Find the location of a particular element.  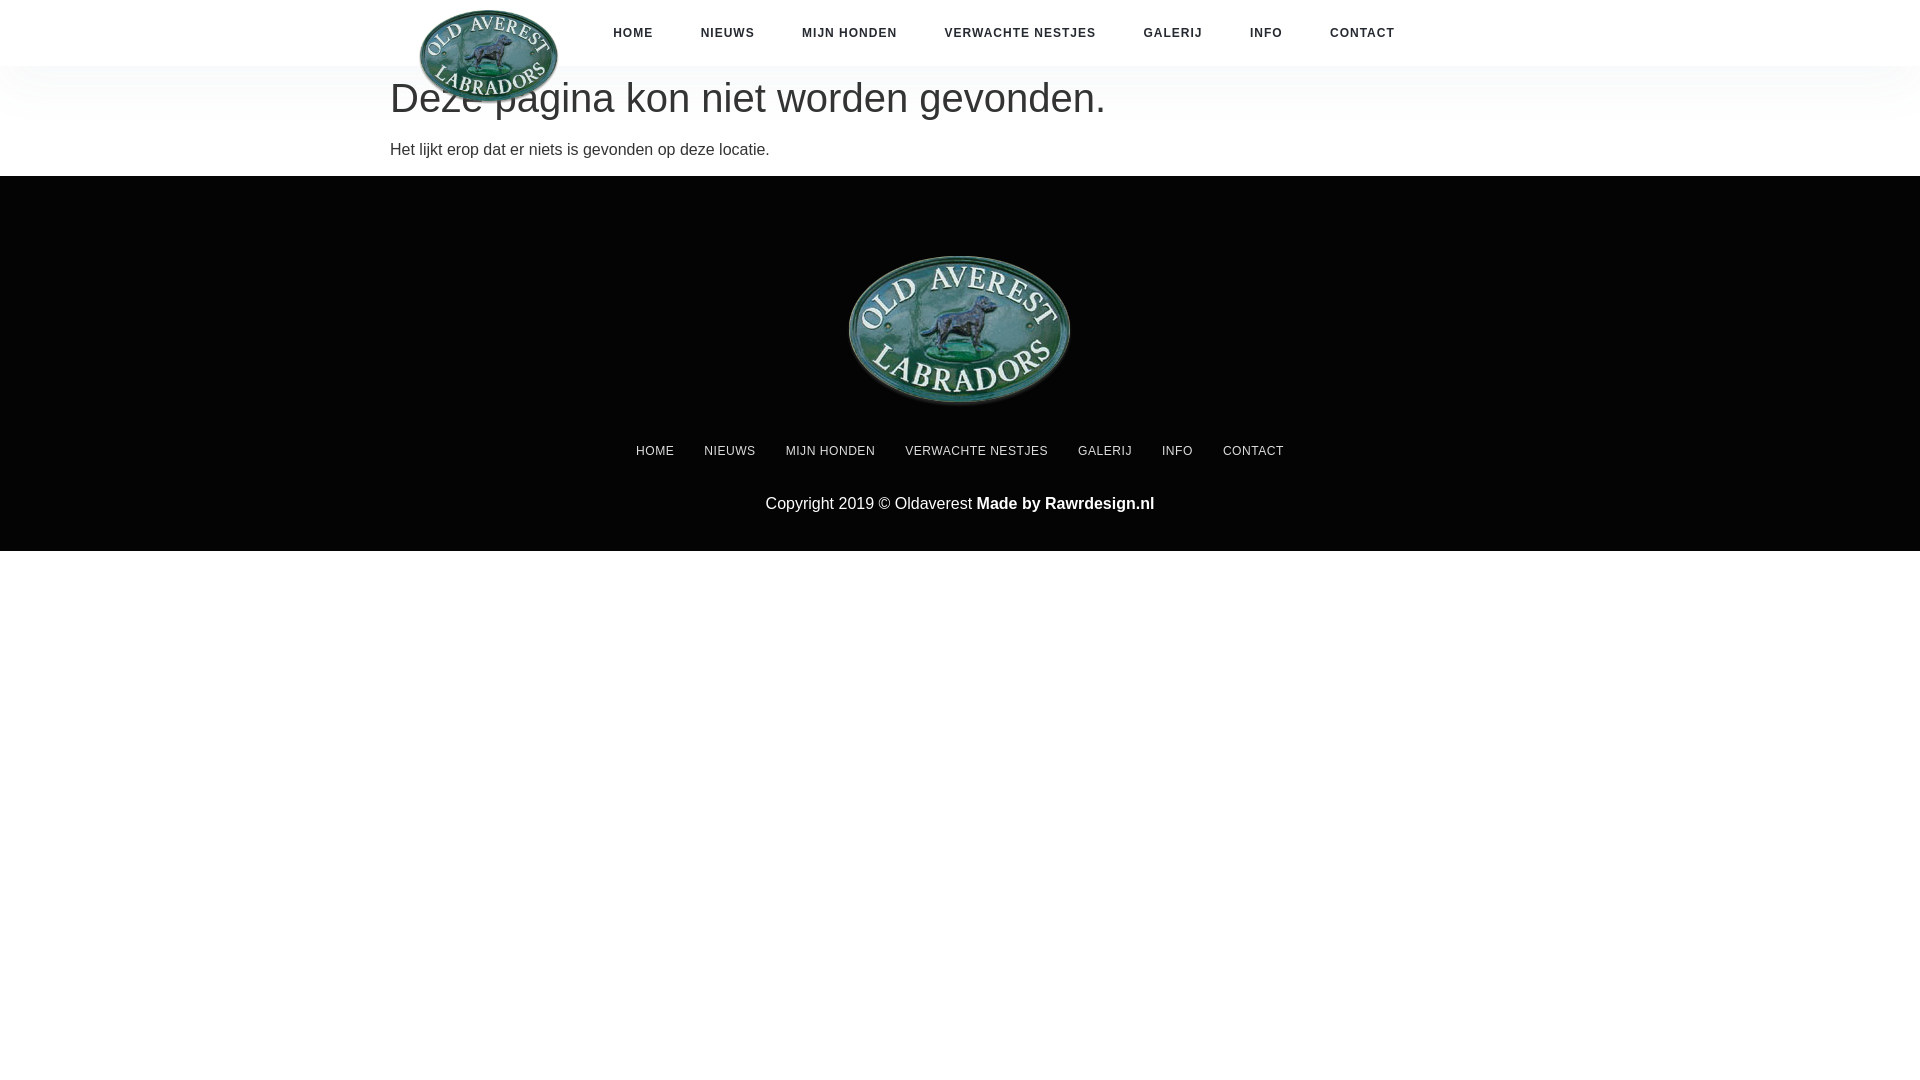

English is located at coordinates (1490, 18).